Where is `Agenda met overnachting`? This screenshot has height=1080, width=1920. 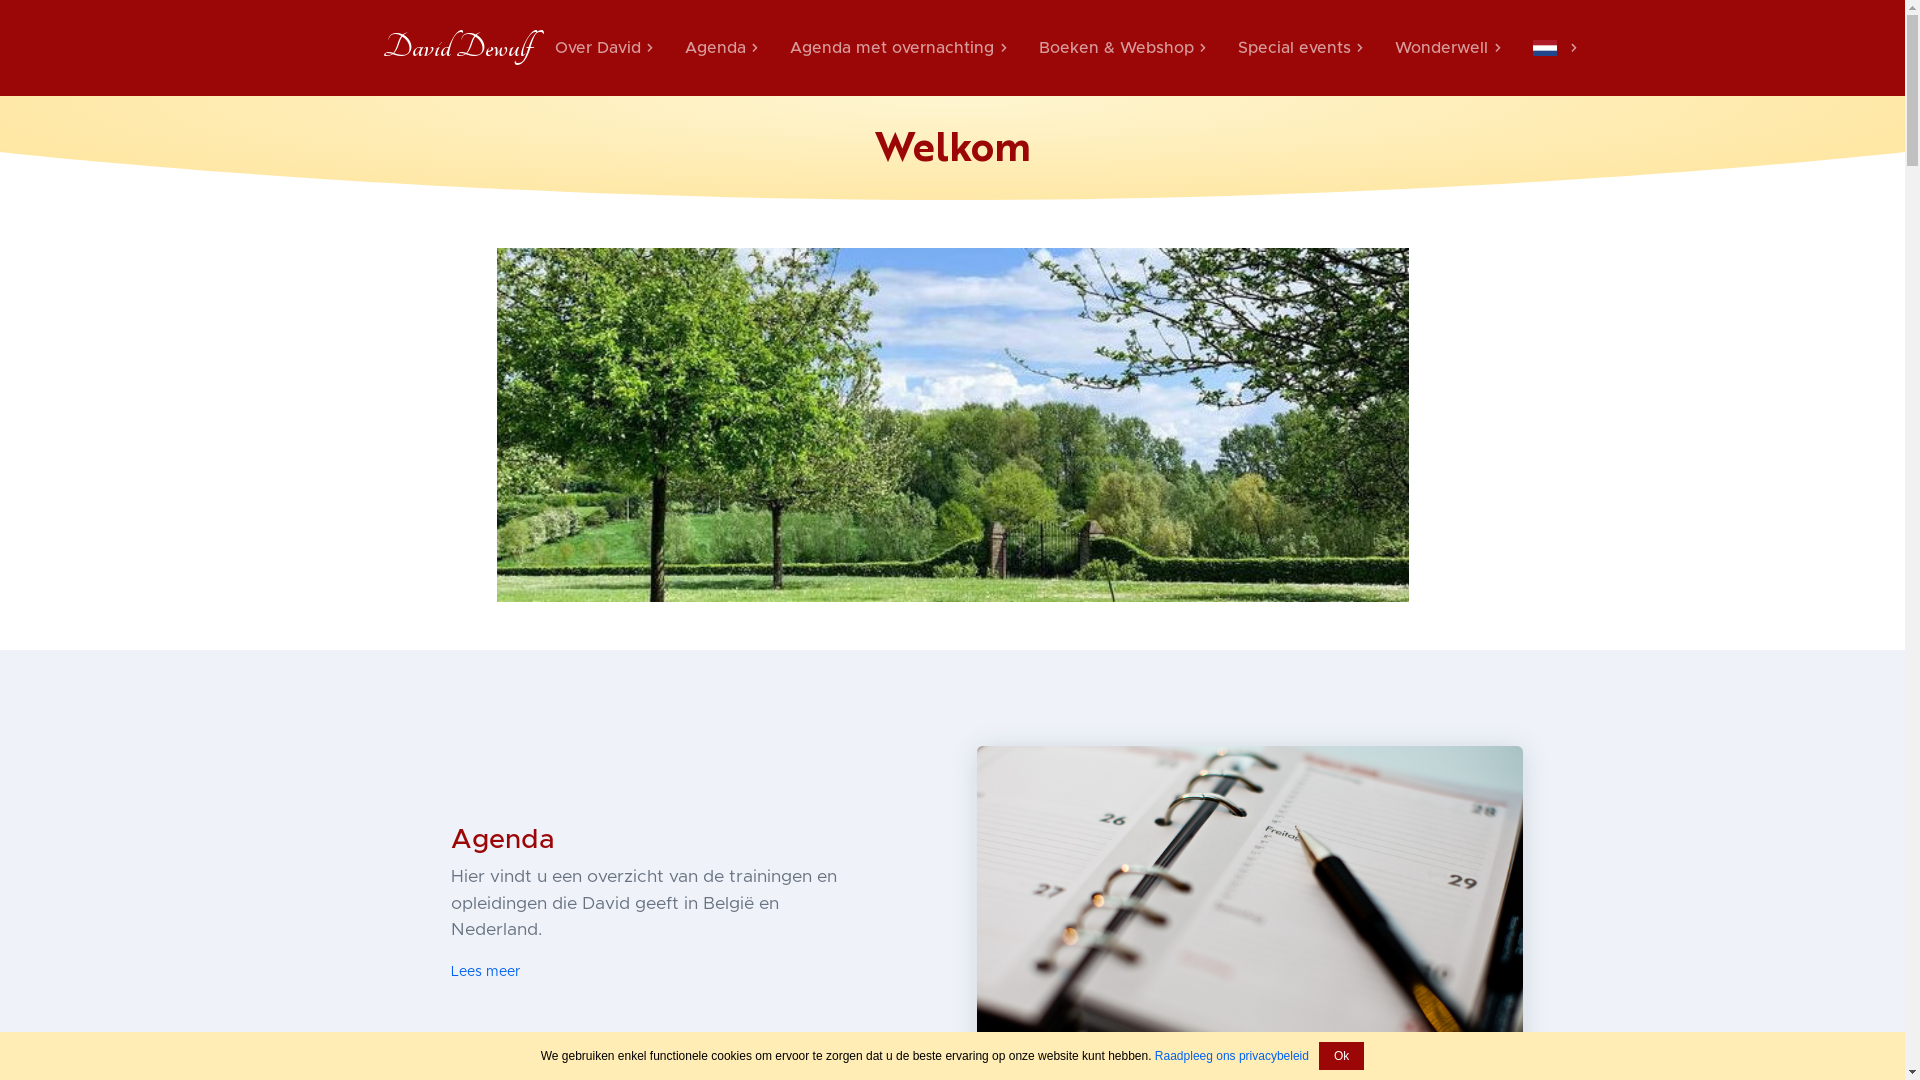 Agenda met overnachting is located at coordinates (898, 48).